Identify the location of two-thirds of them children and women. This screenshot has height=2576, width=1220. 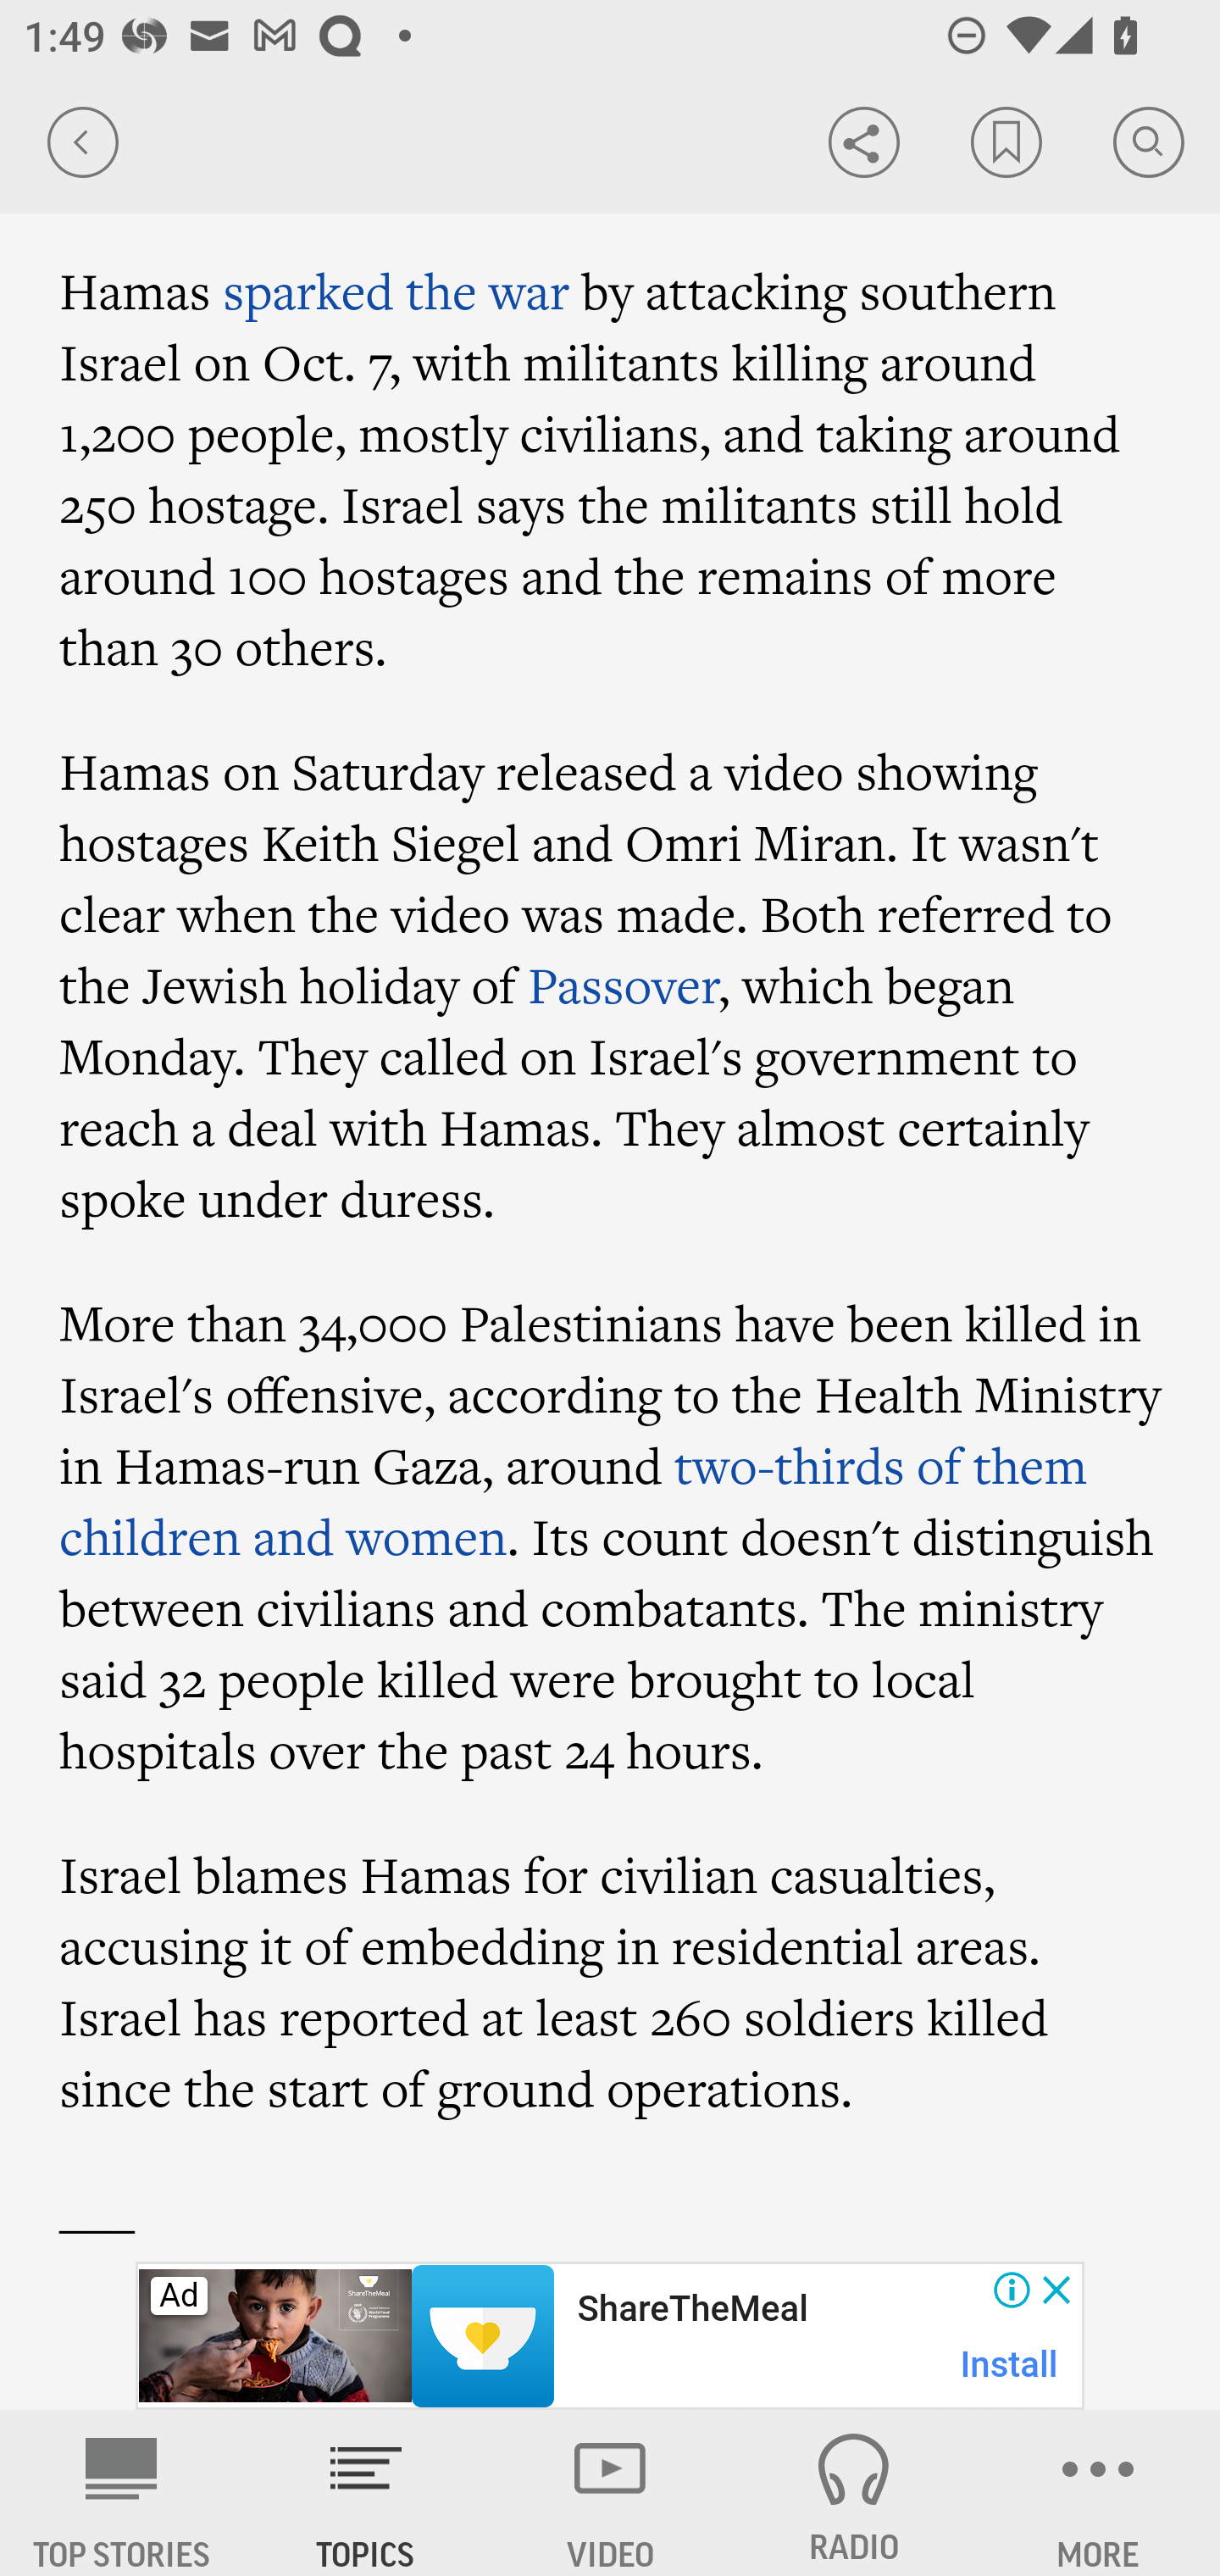
(574, 1499).